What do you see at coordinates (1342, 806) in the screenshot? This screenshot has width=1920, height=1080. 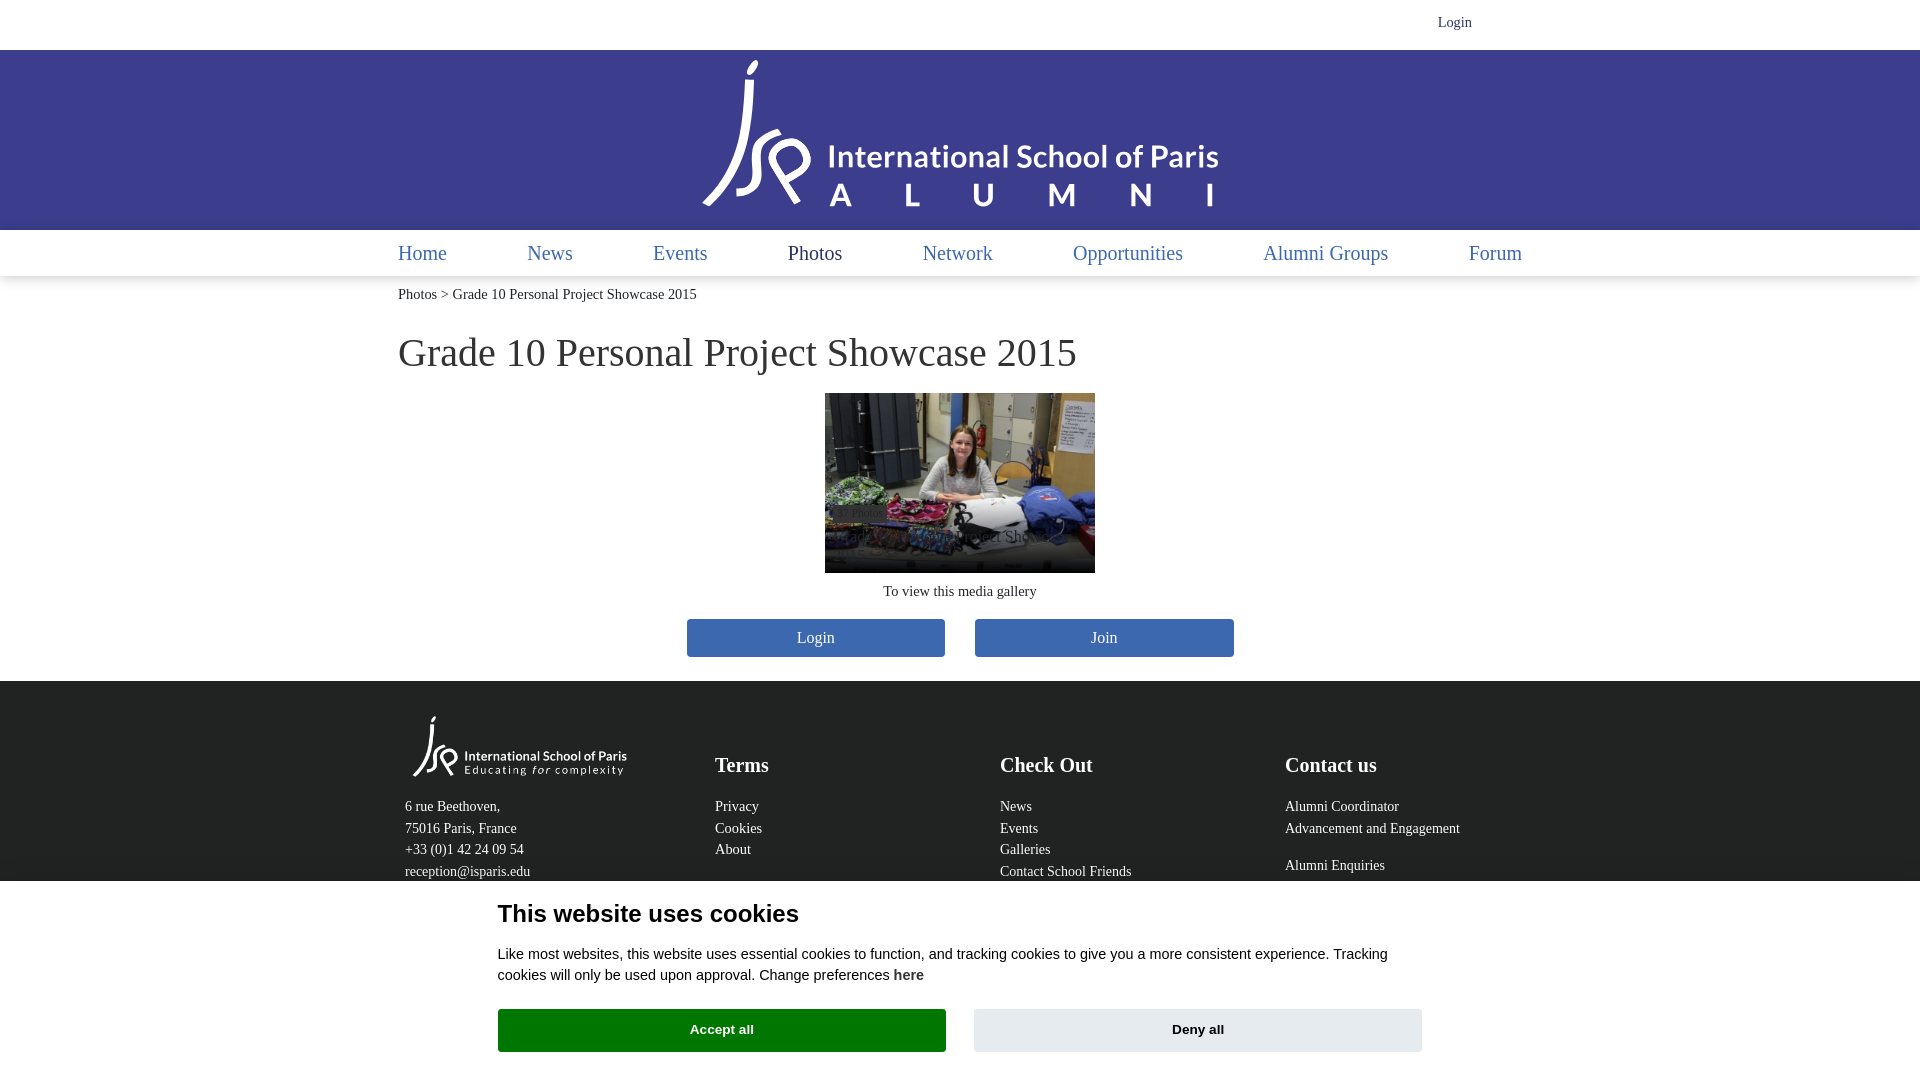 I see `About` at bounding box center [1342, 806].